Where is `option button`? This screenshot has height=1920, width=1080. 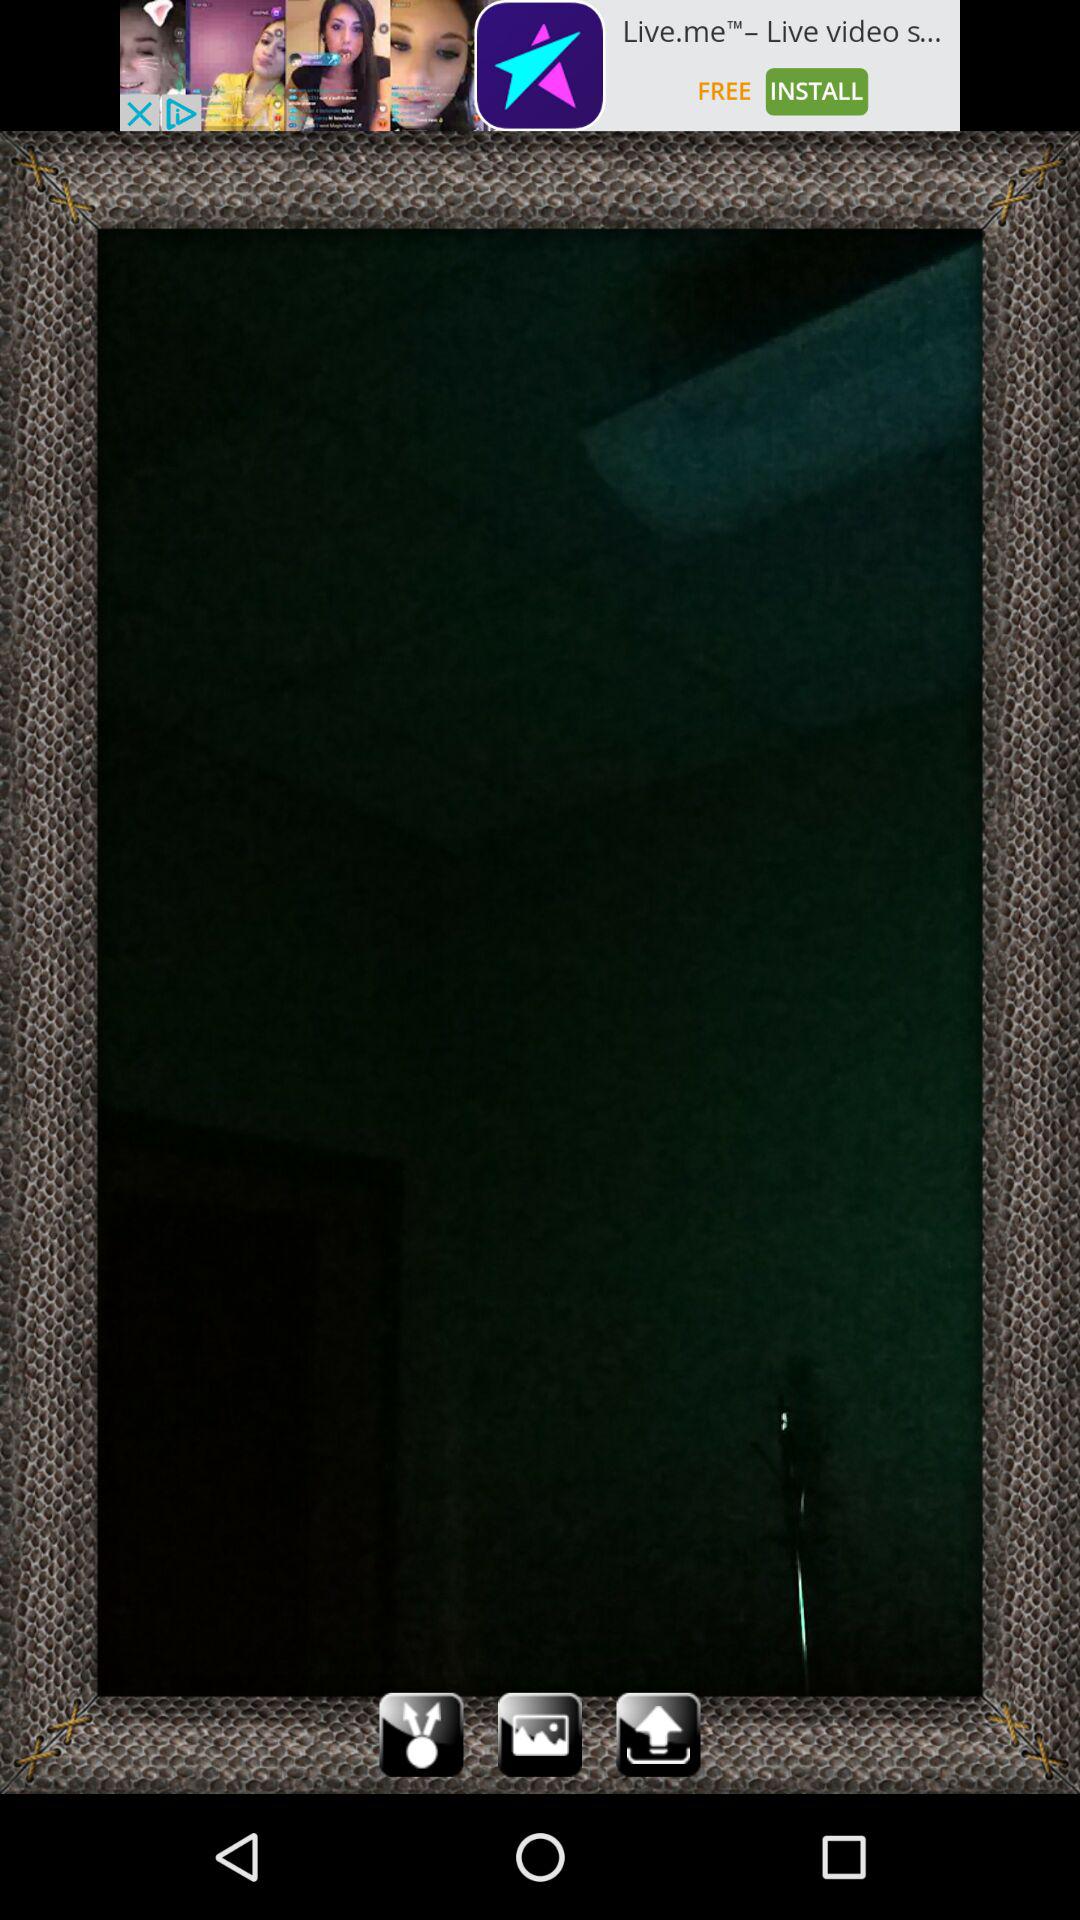 option button is located at coordinates (540, 1734).